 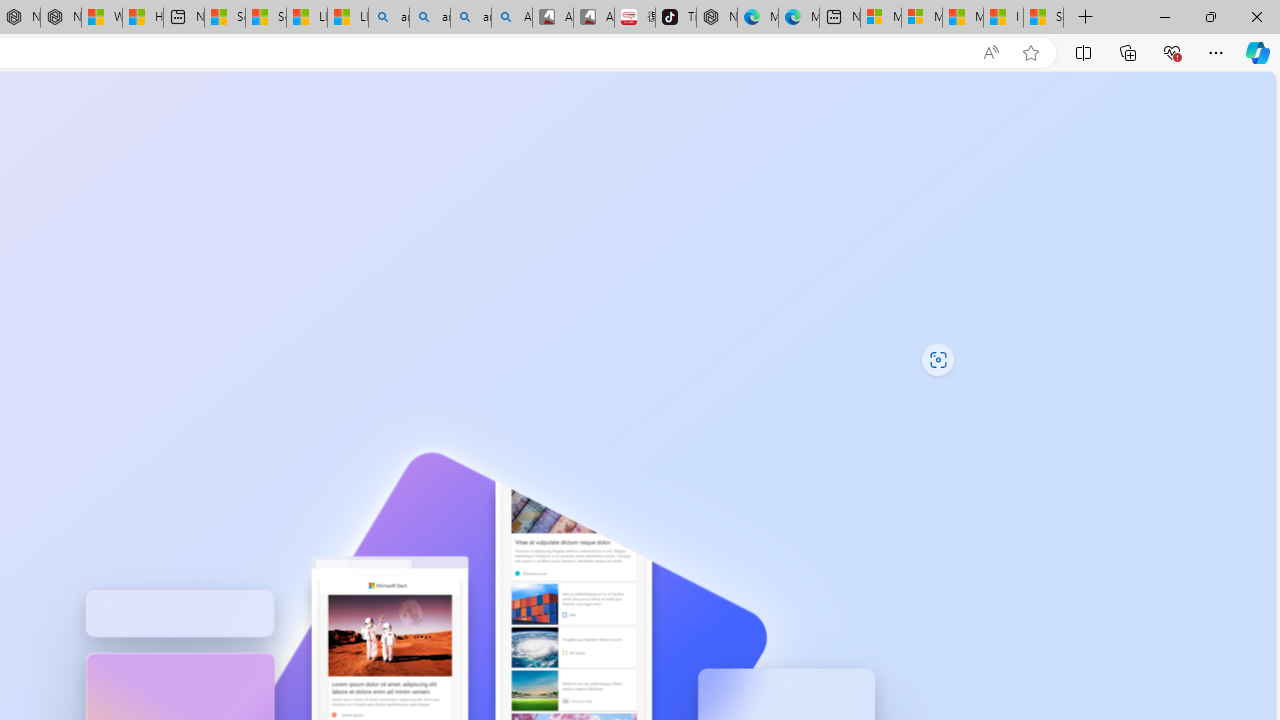 What do you see at coordinates (430, 18) in the screenshot?
I see `amazon - Search` at bounding box center [430, 18].